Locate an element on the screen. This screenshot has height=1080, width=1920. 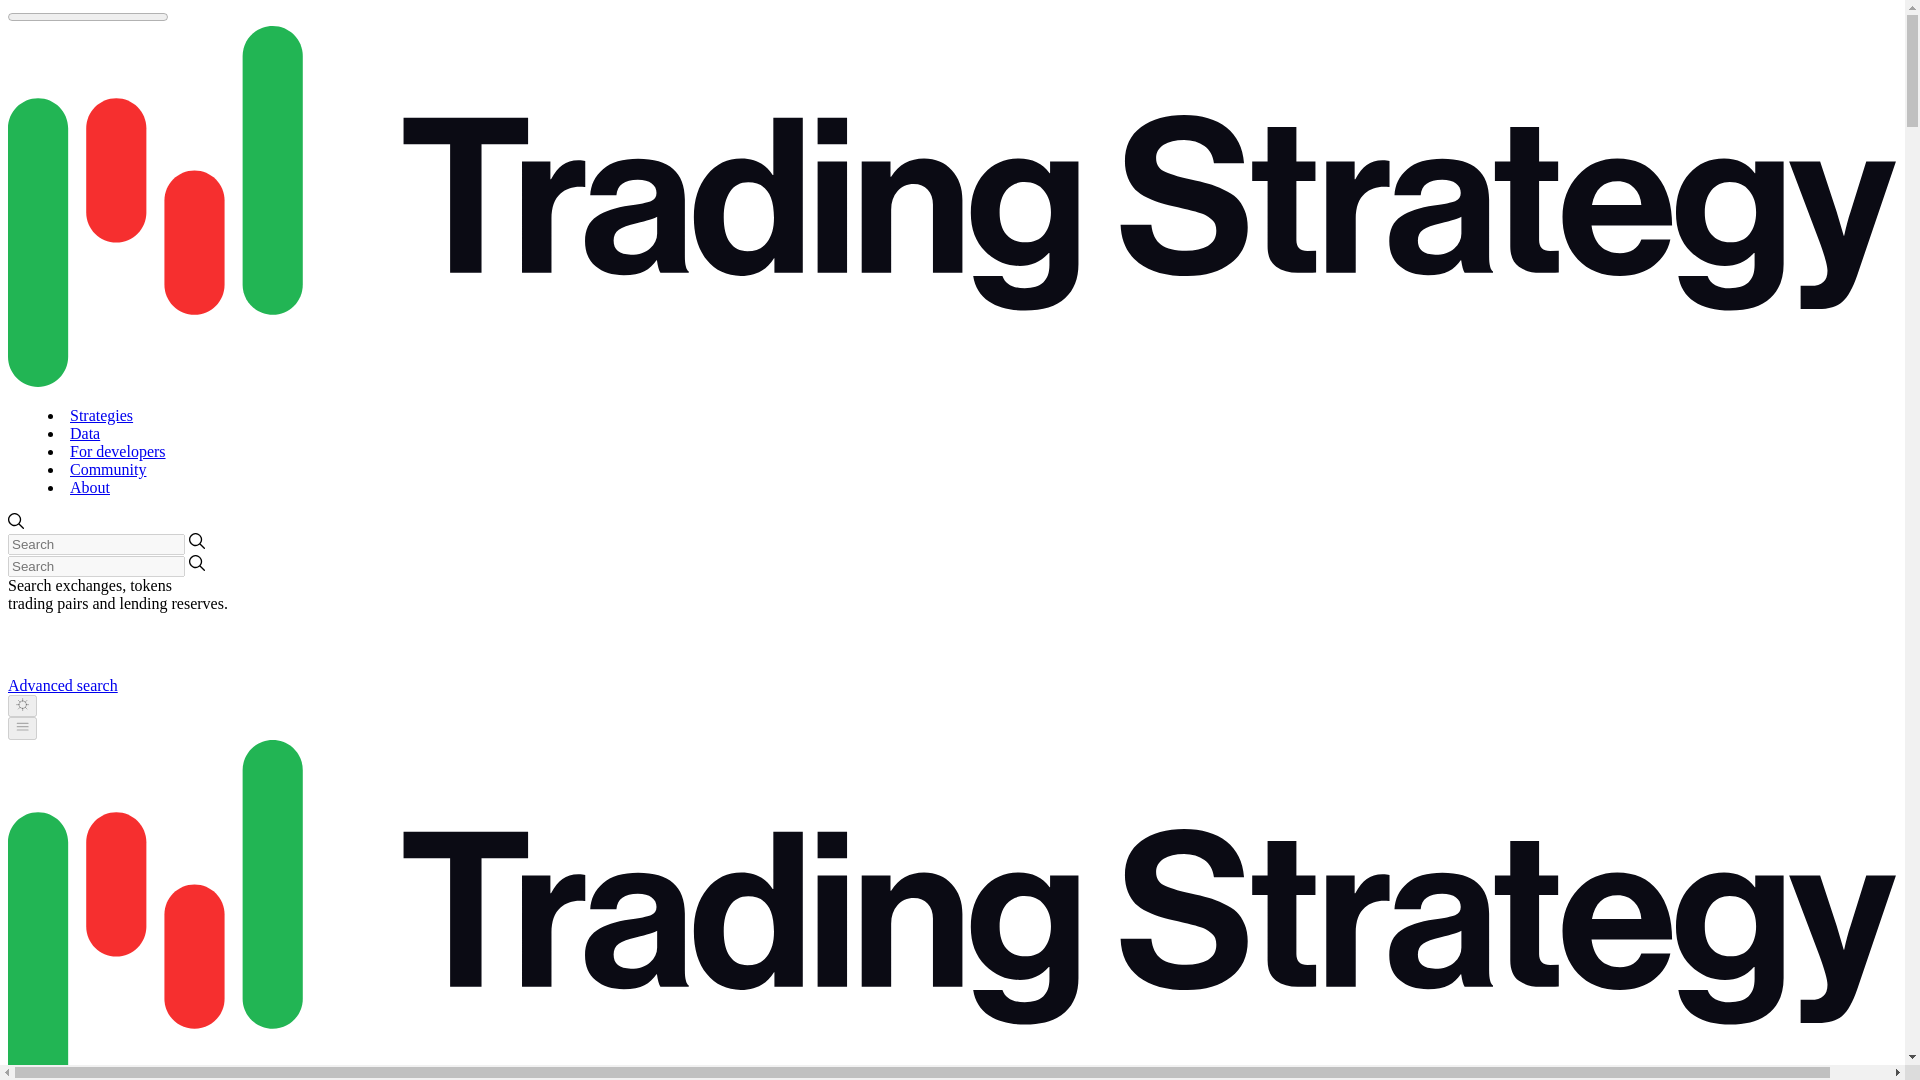
Community is located at coordinates (107, 470).